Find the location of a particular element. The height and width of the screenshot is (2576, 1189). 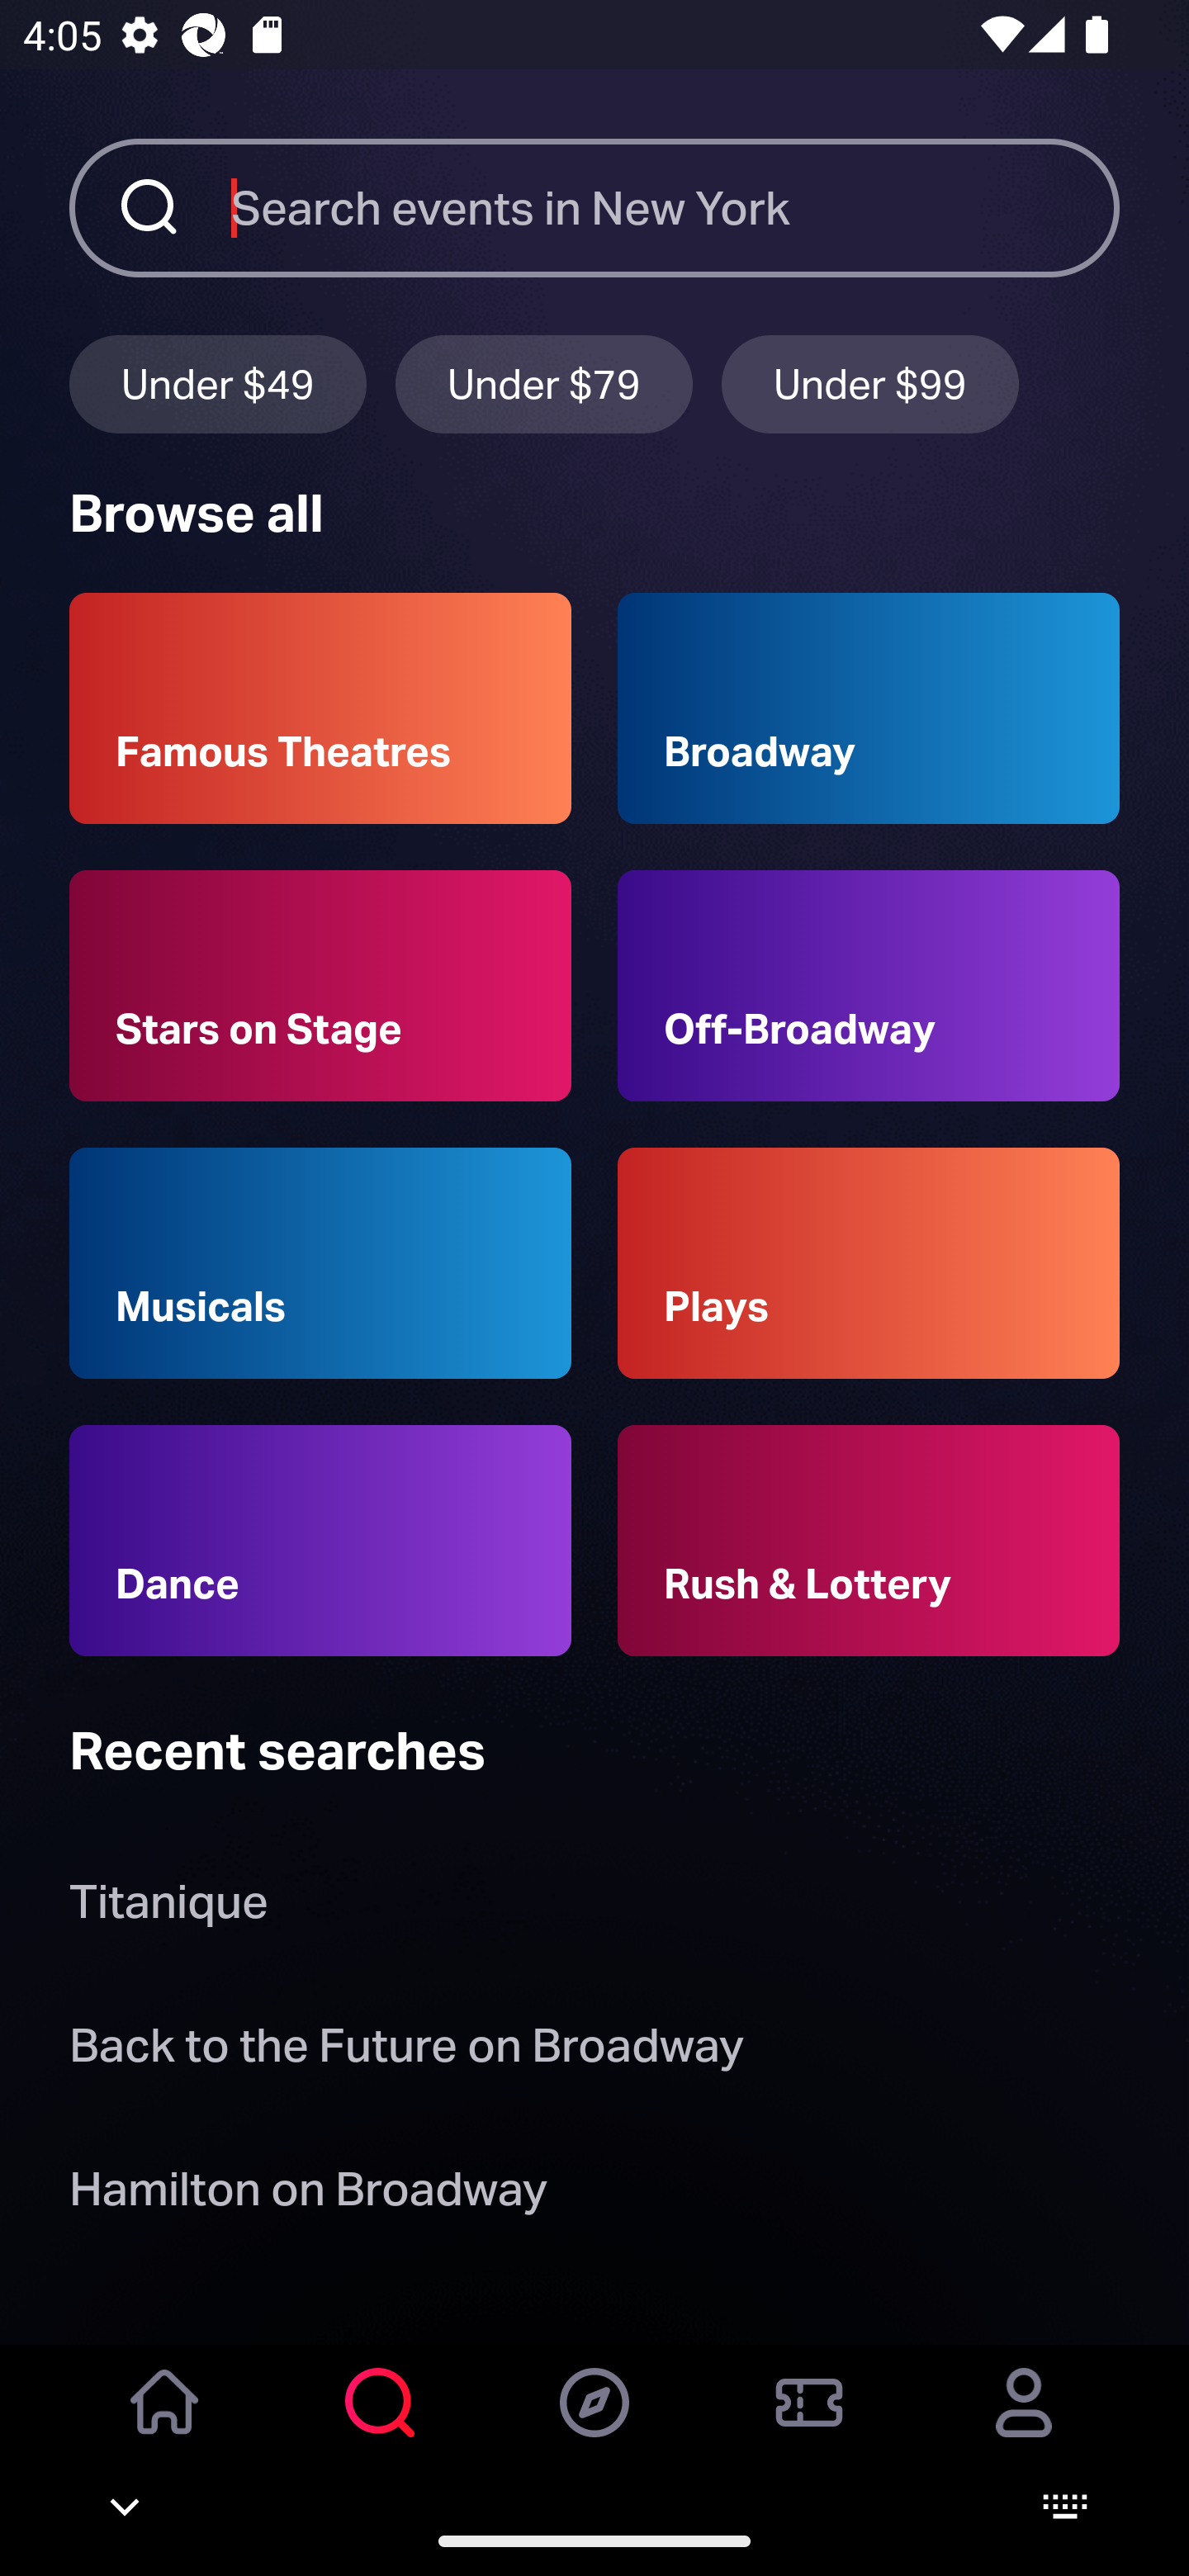

Titanique is located at coordinates (168, 1909).